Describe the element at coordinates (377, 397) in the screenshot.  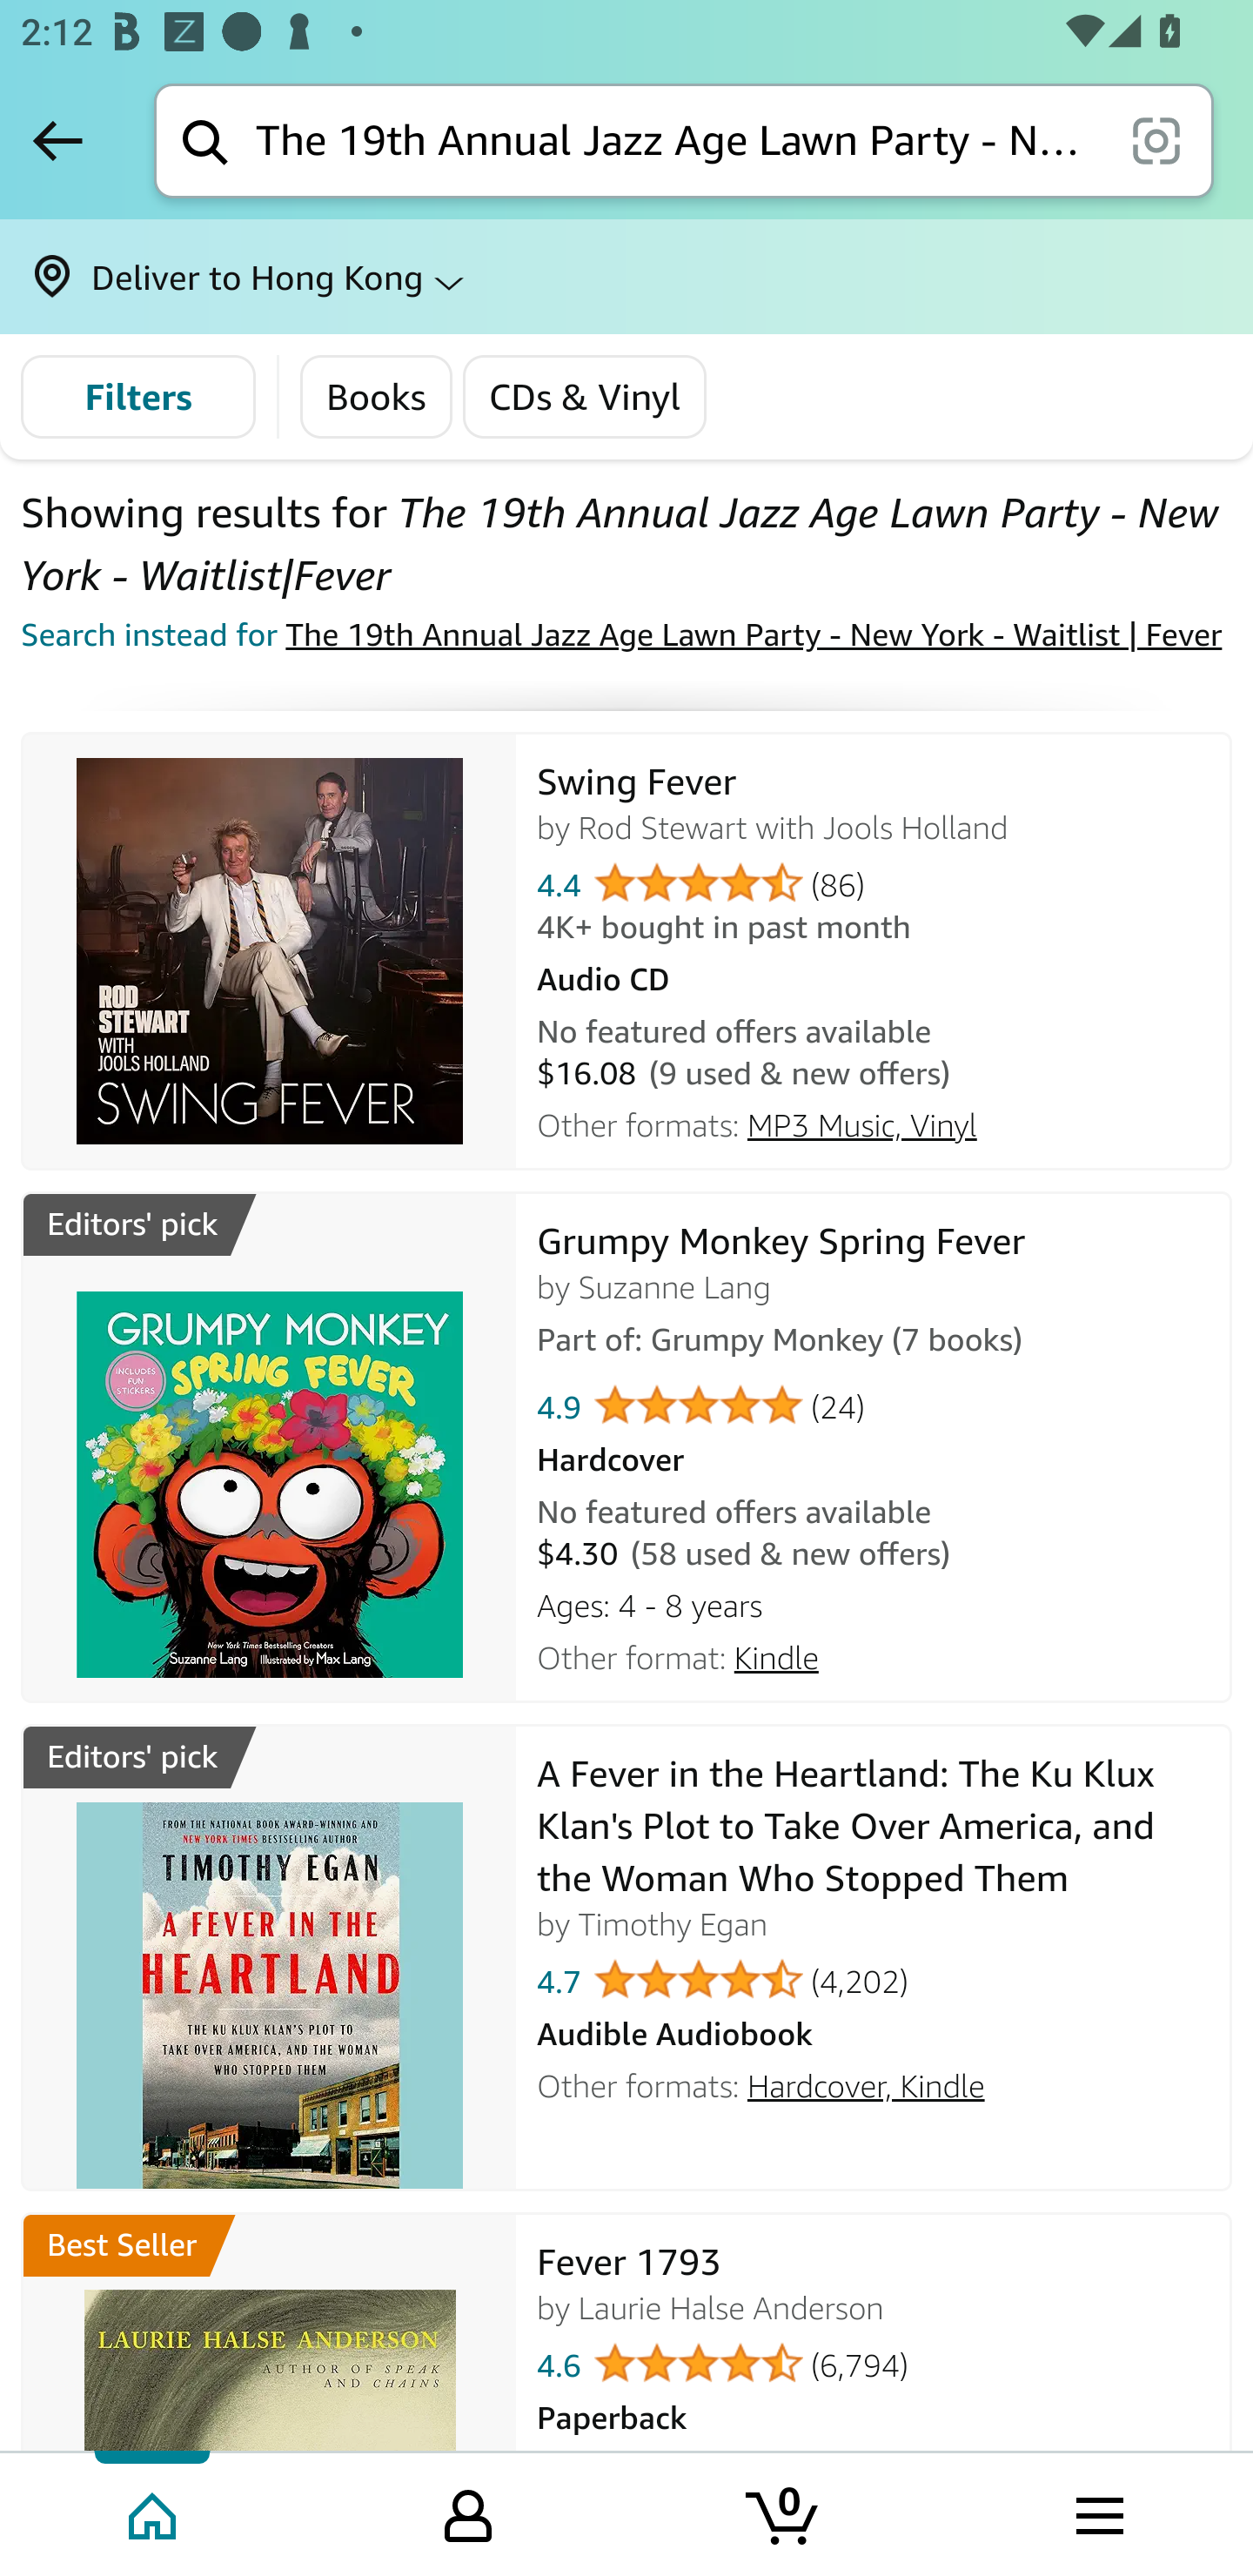
I see `Books` at that location.